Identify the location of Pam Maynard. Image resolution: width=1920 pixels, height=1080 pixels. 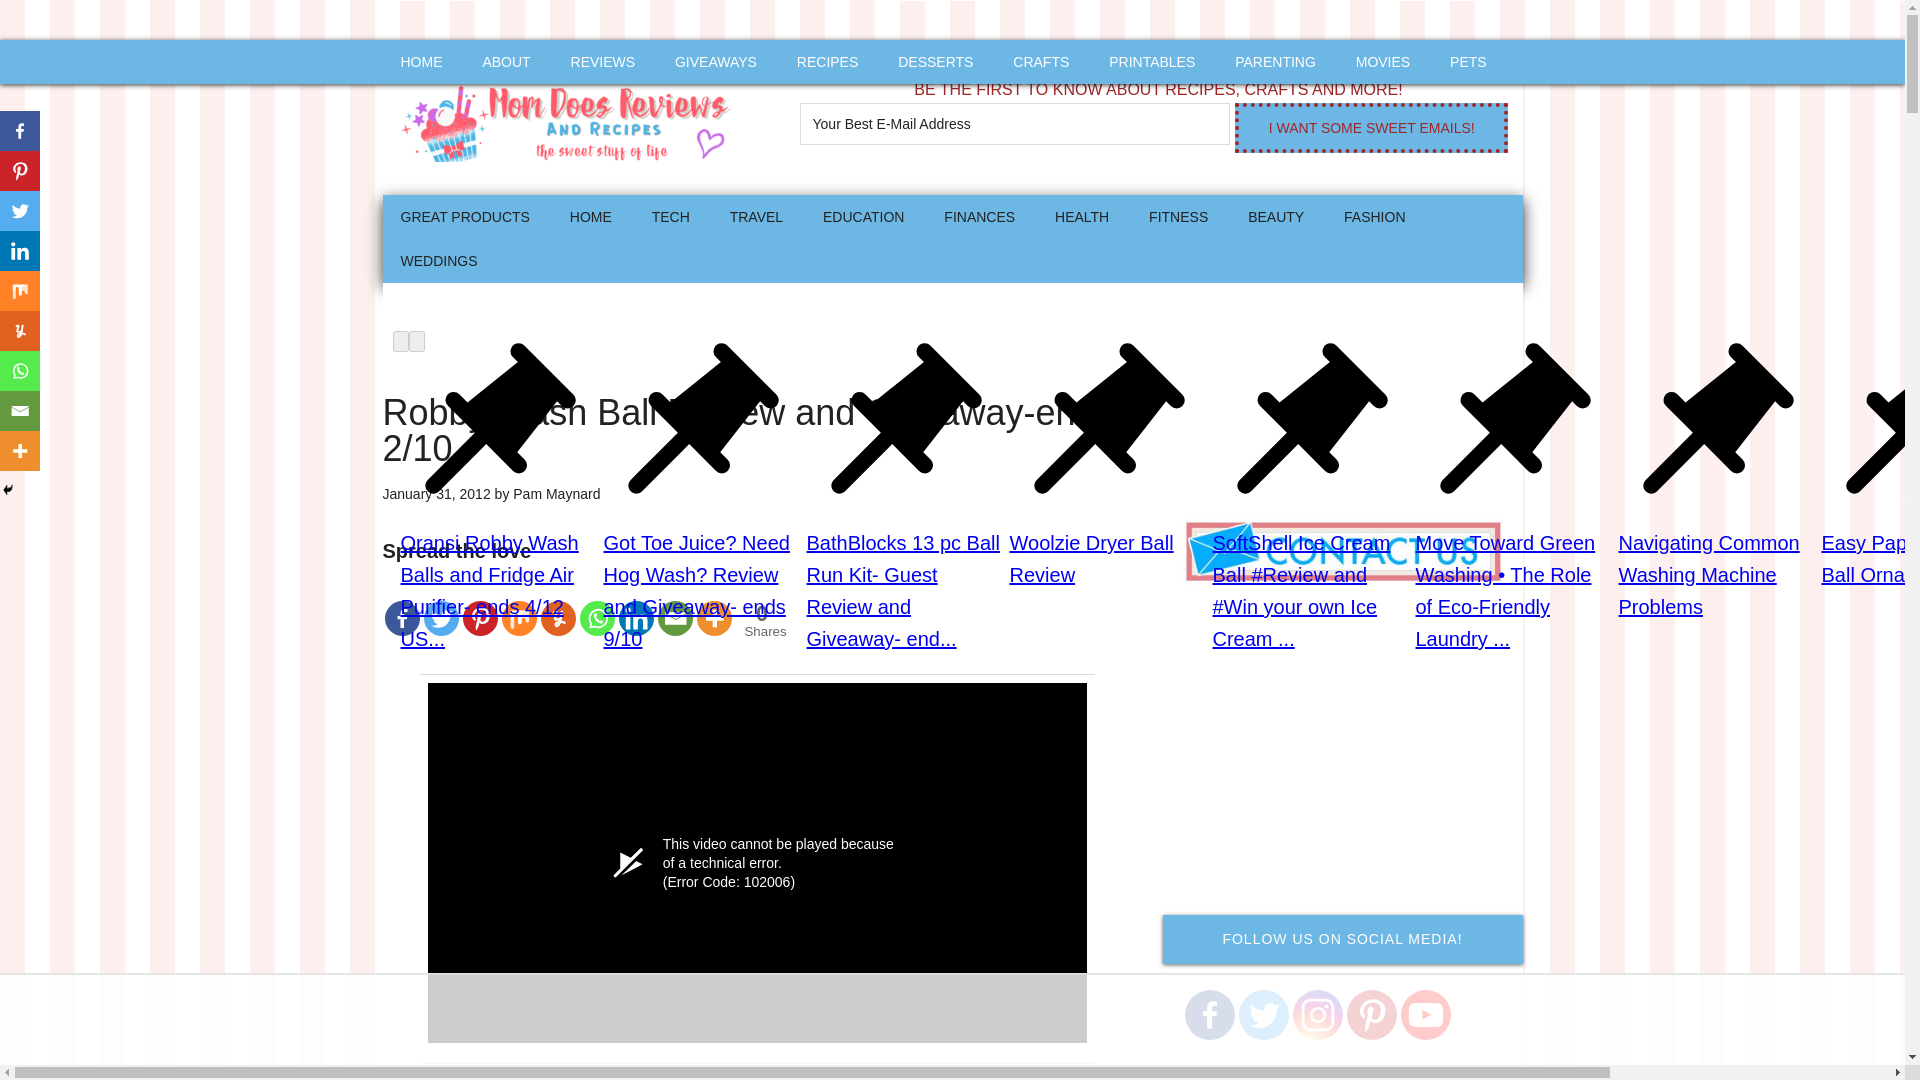
(556, 494).